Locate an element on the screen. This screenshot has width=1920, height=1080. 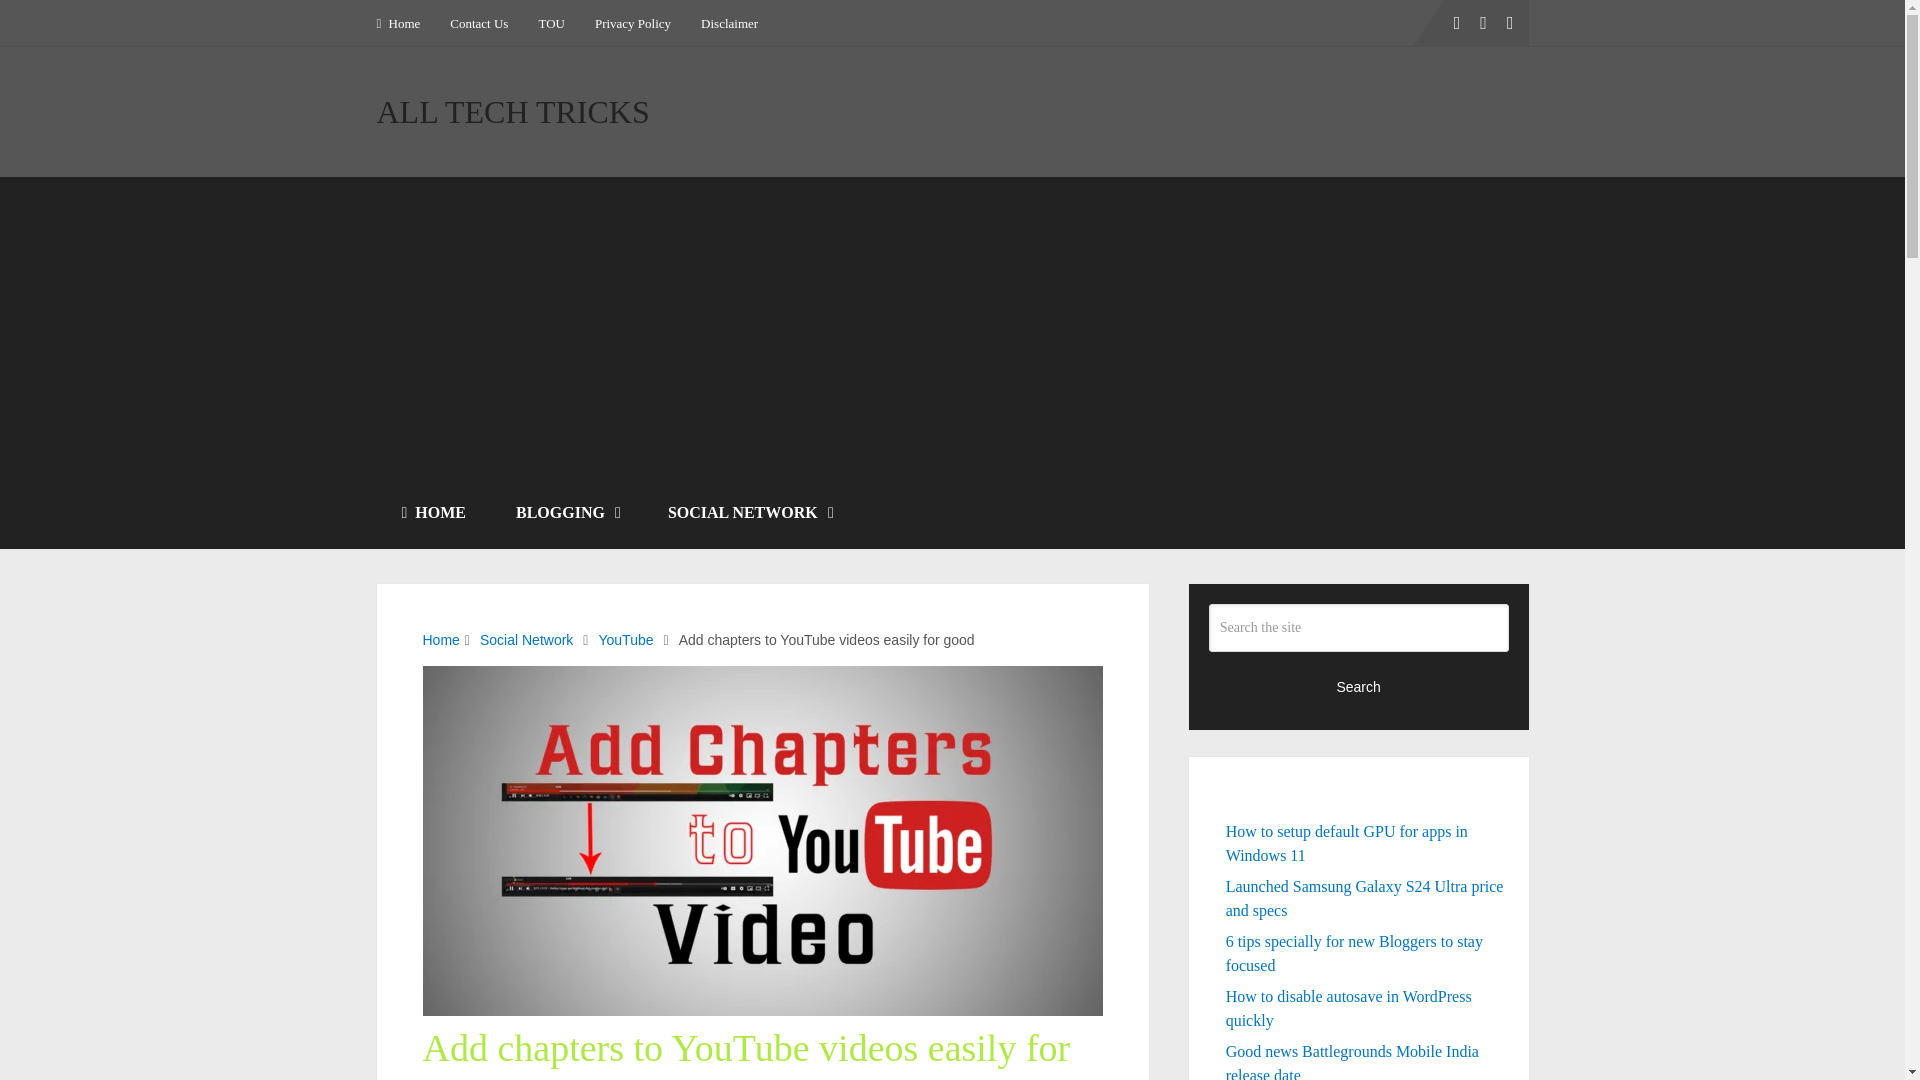
YouTube is located at coordinates (624, 640).